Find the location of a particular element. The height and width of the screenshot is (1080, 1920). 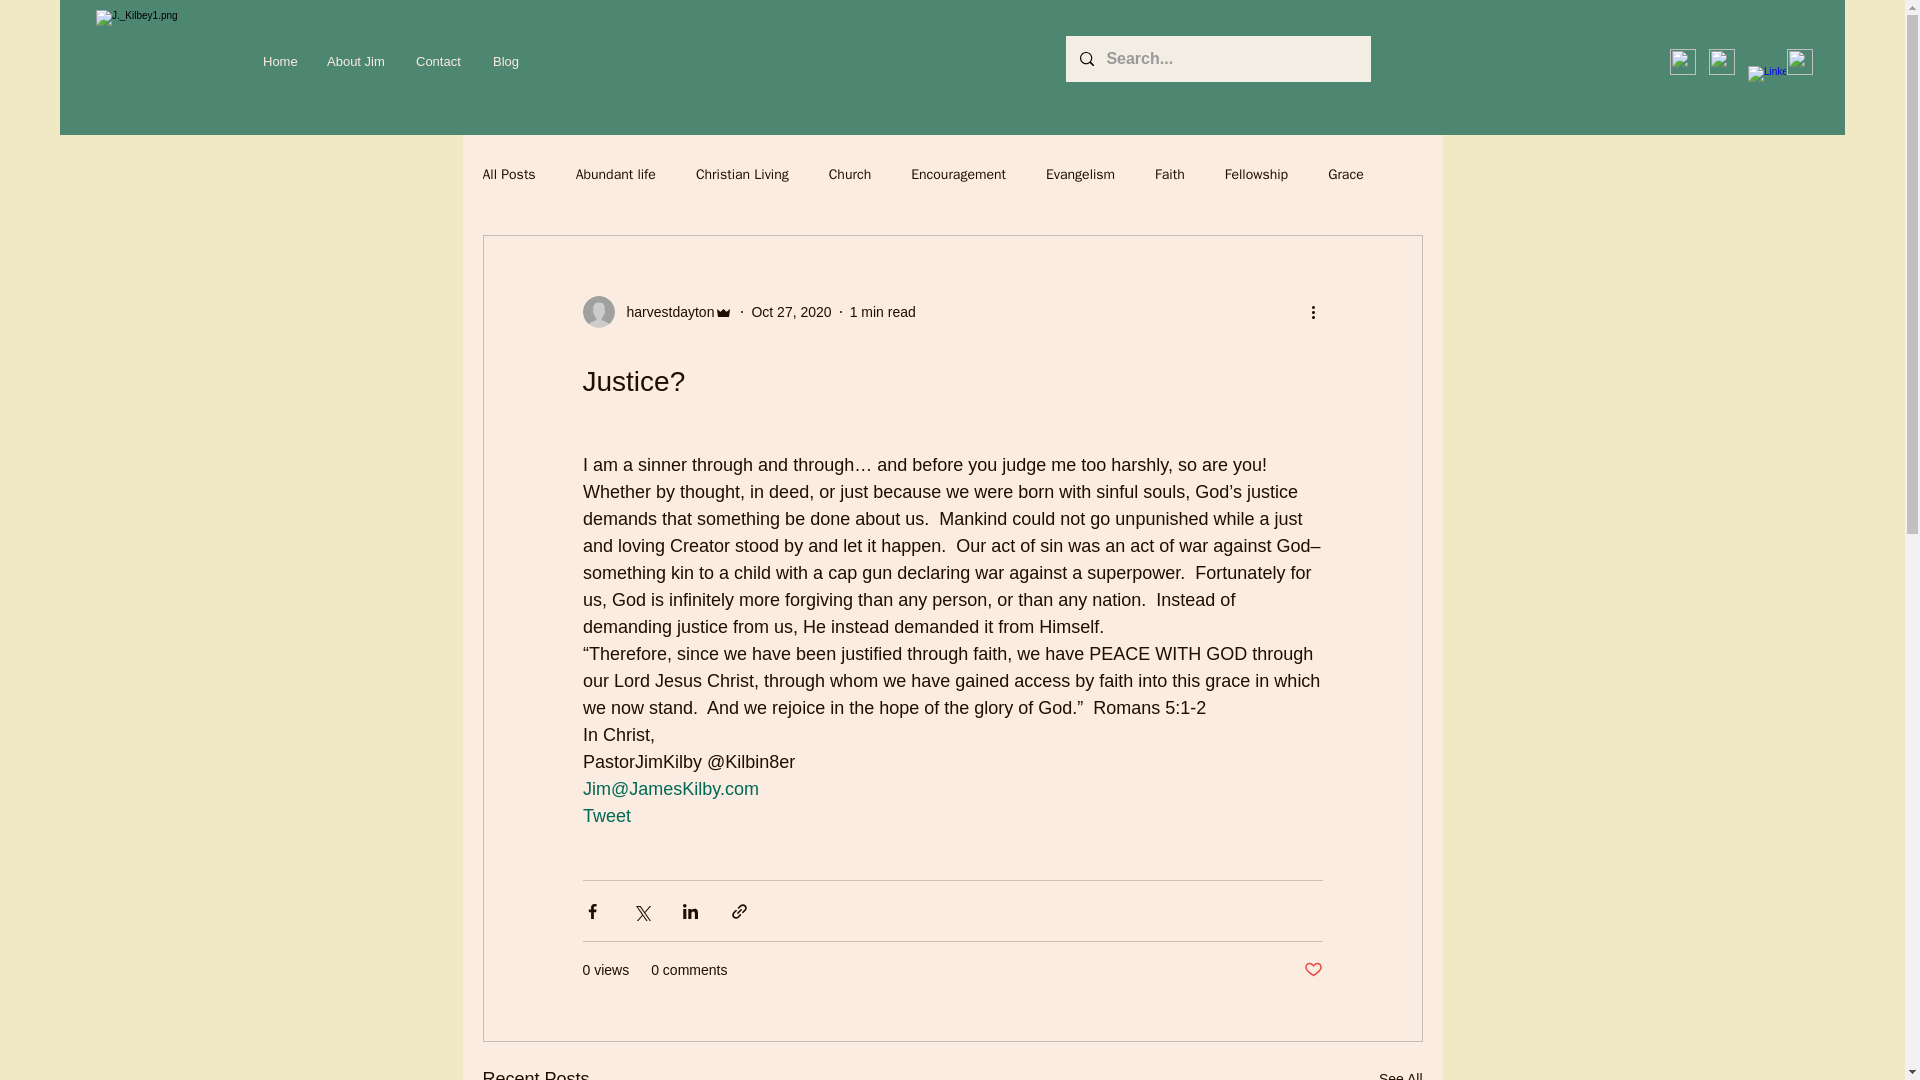

About Jim is located at coordinates (356, 62).